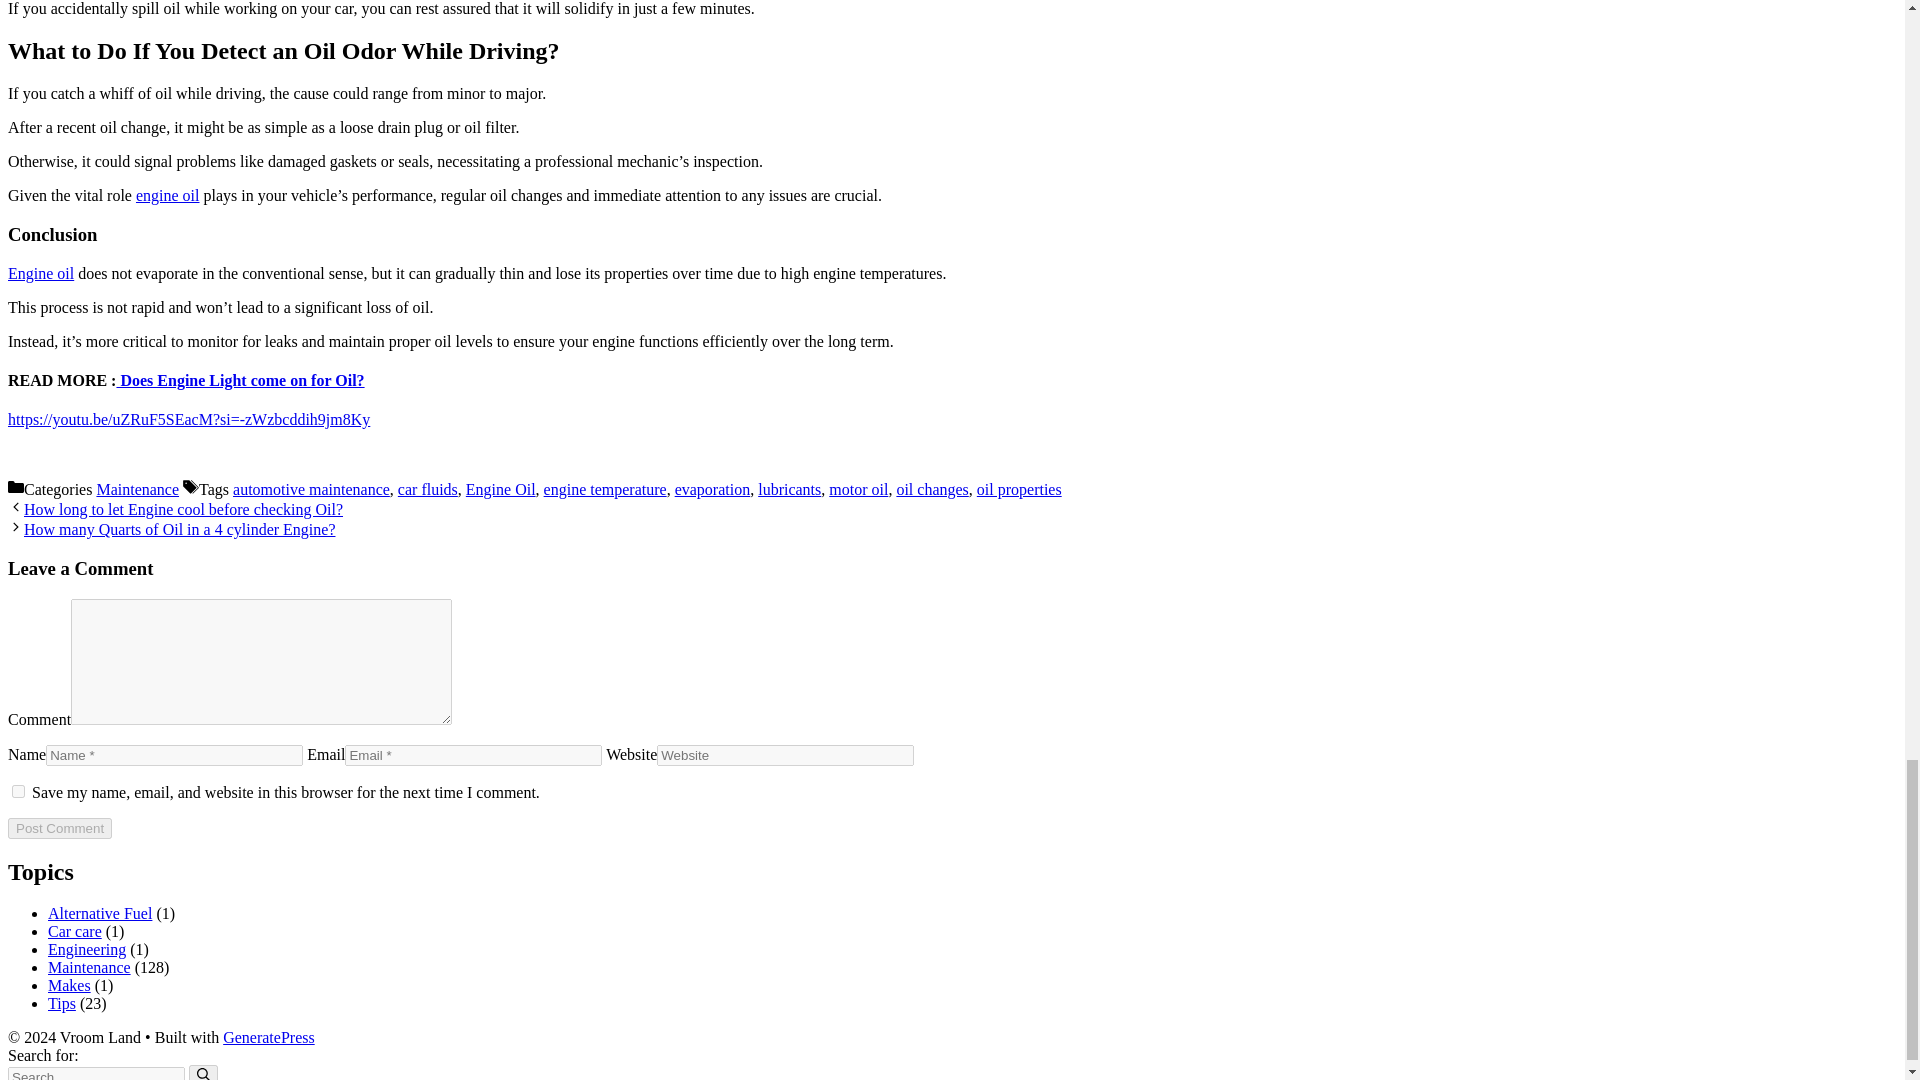 This screenshot has width=1920, height=1080. What do you see at coordinates (188, 419) in the screenshot?
I see `Play video "Why Do Engines Lose Oil?"` at bounding box center [188, 419].